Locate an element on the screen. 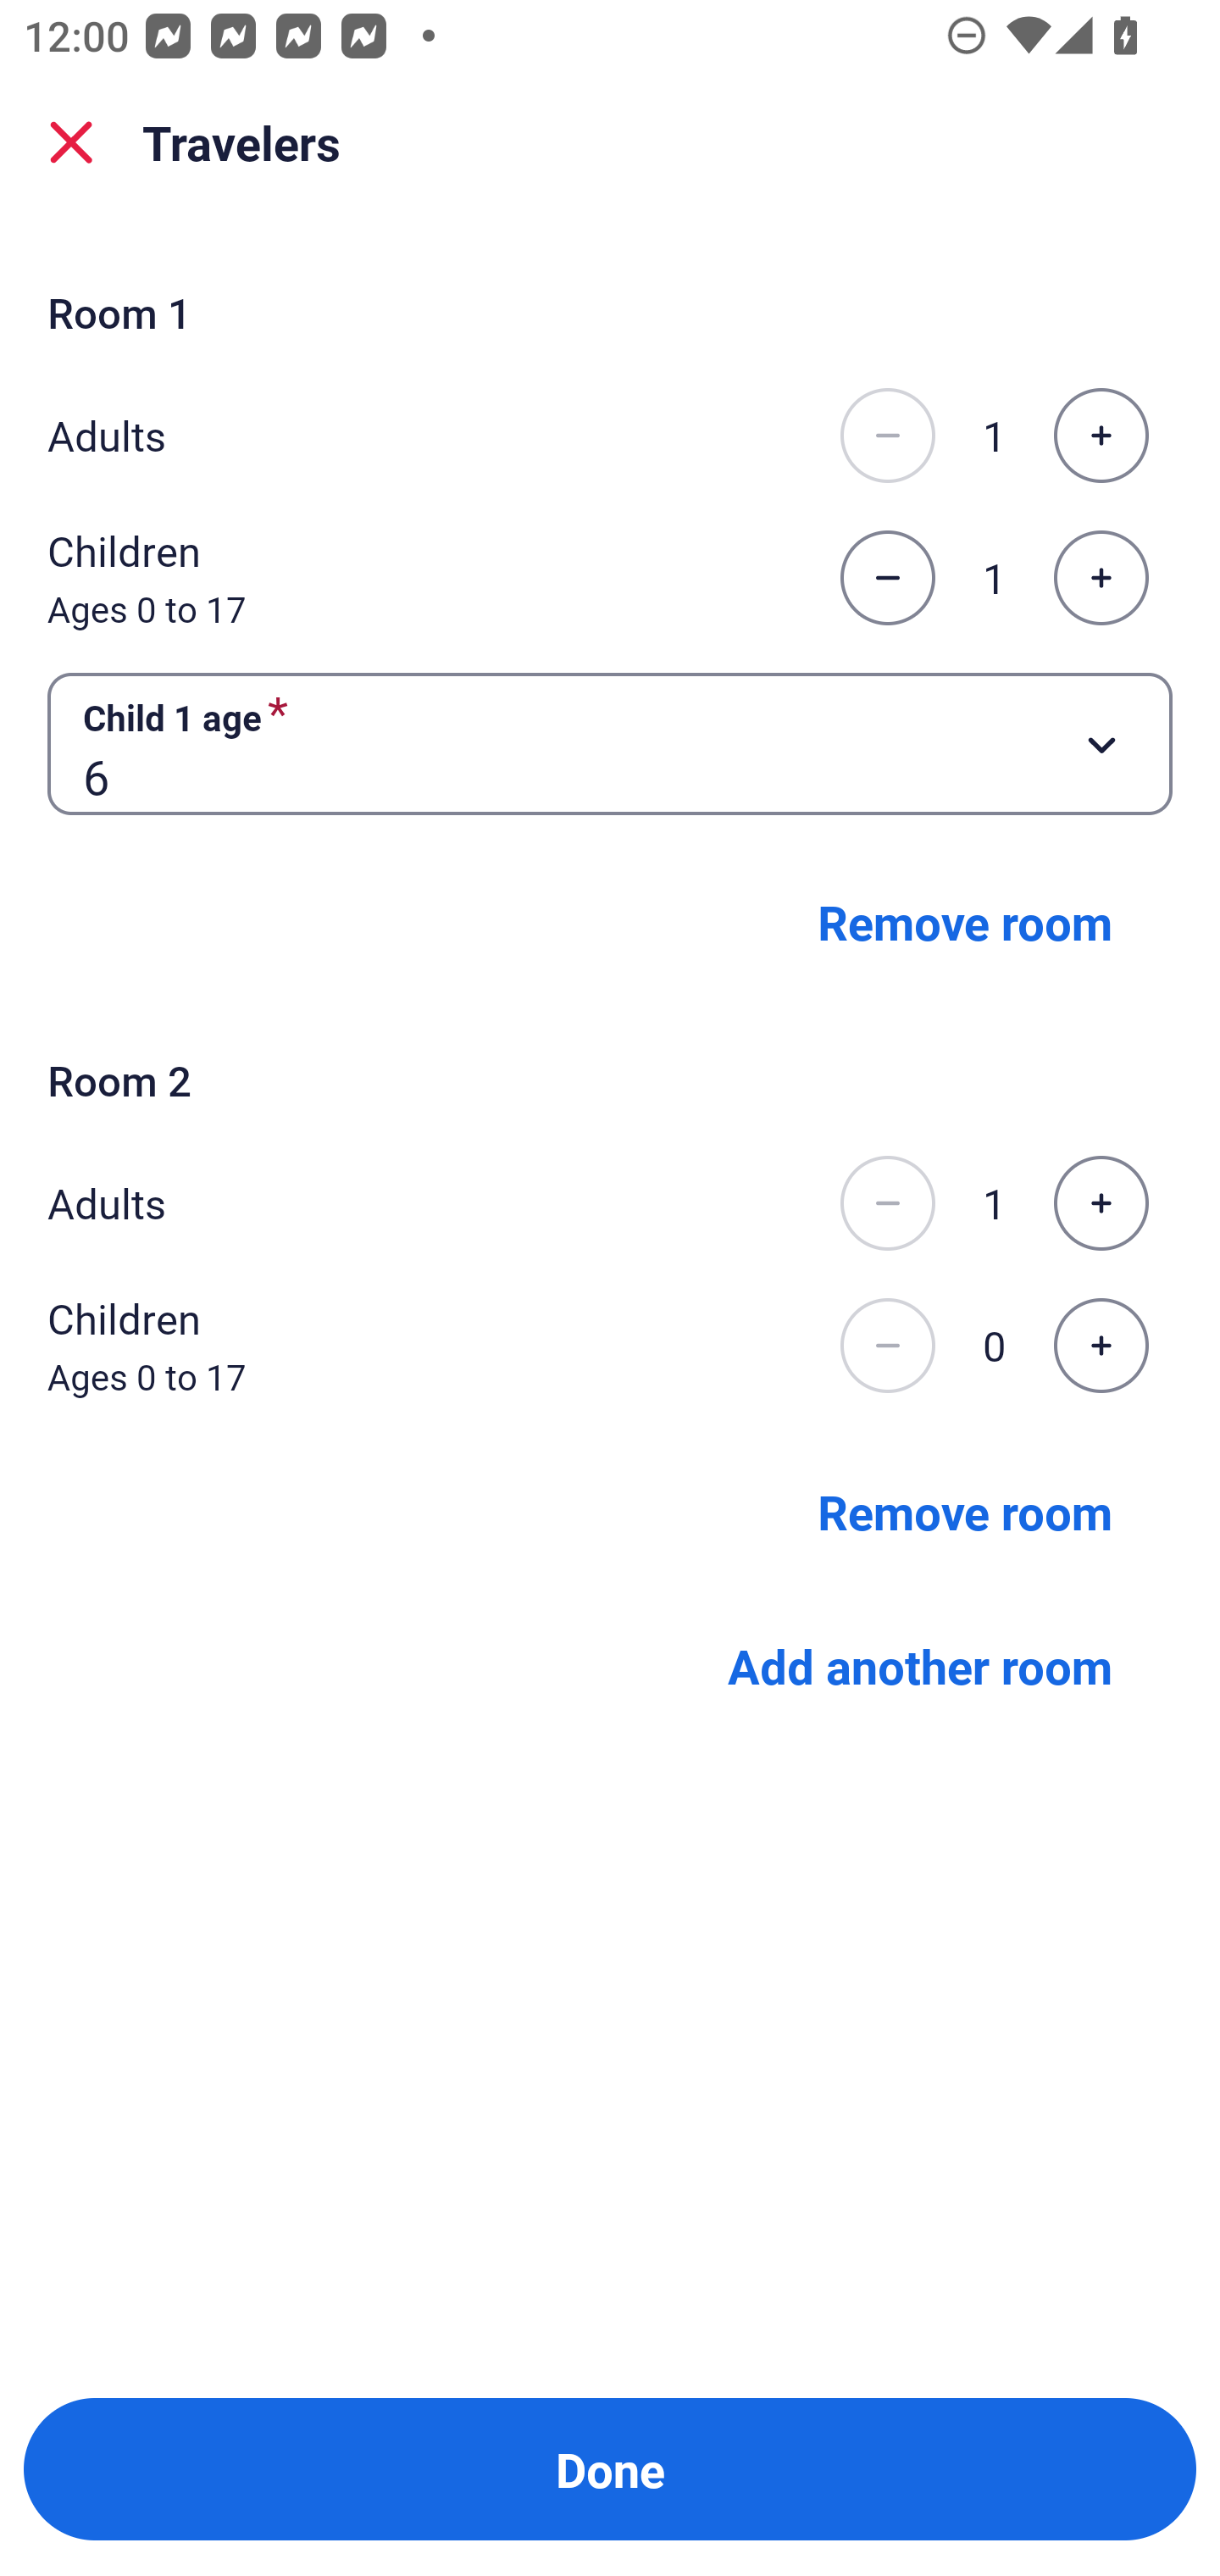 The image size is (1220, 2576). Remove room is located at coordinates (965, 1510).